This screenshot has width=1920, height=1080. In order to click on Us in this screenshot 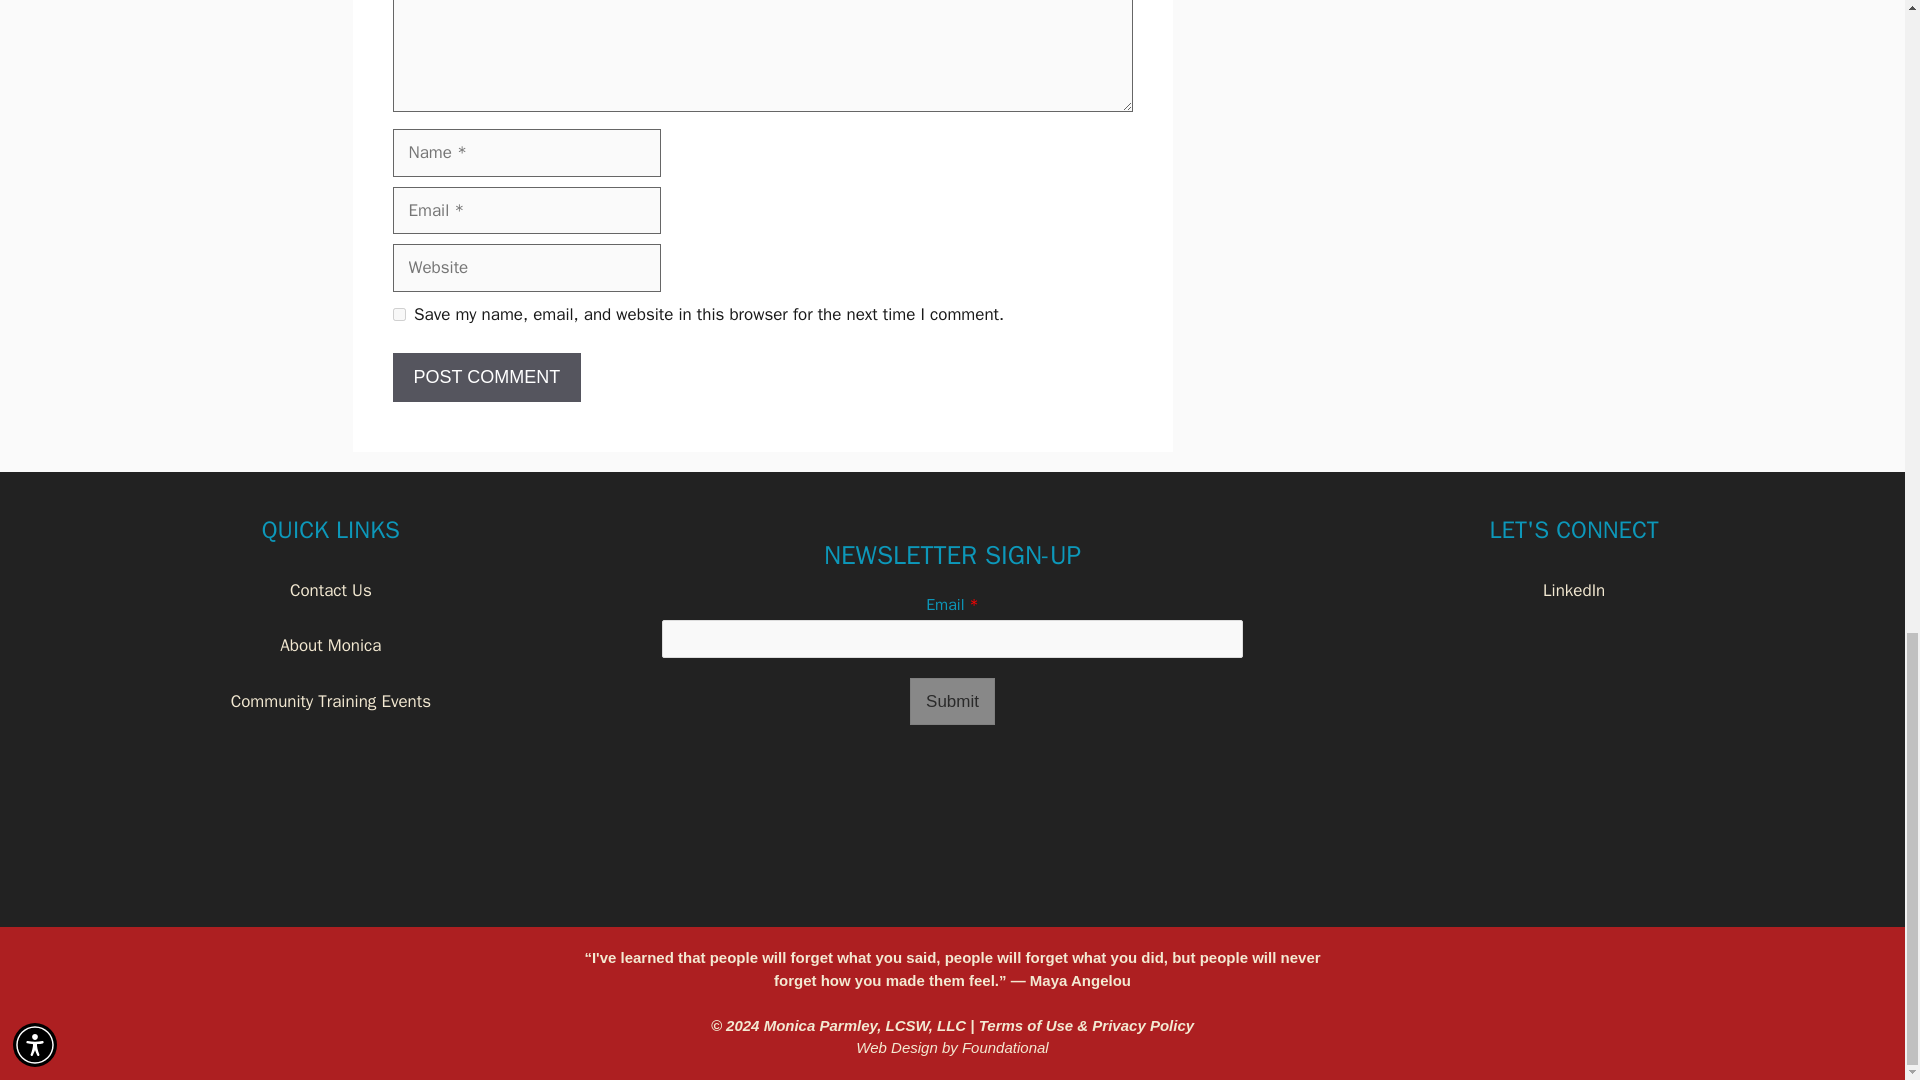, I will do `click(360, 590)`.